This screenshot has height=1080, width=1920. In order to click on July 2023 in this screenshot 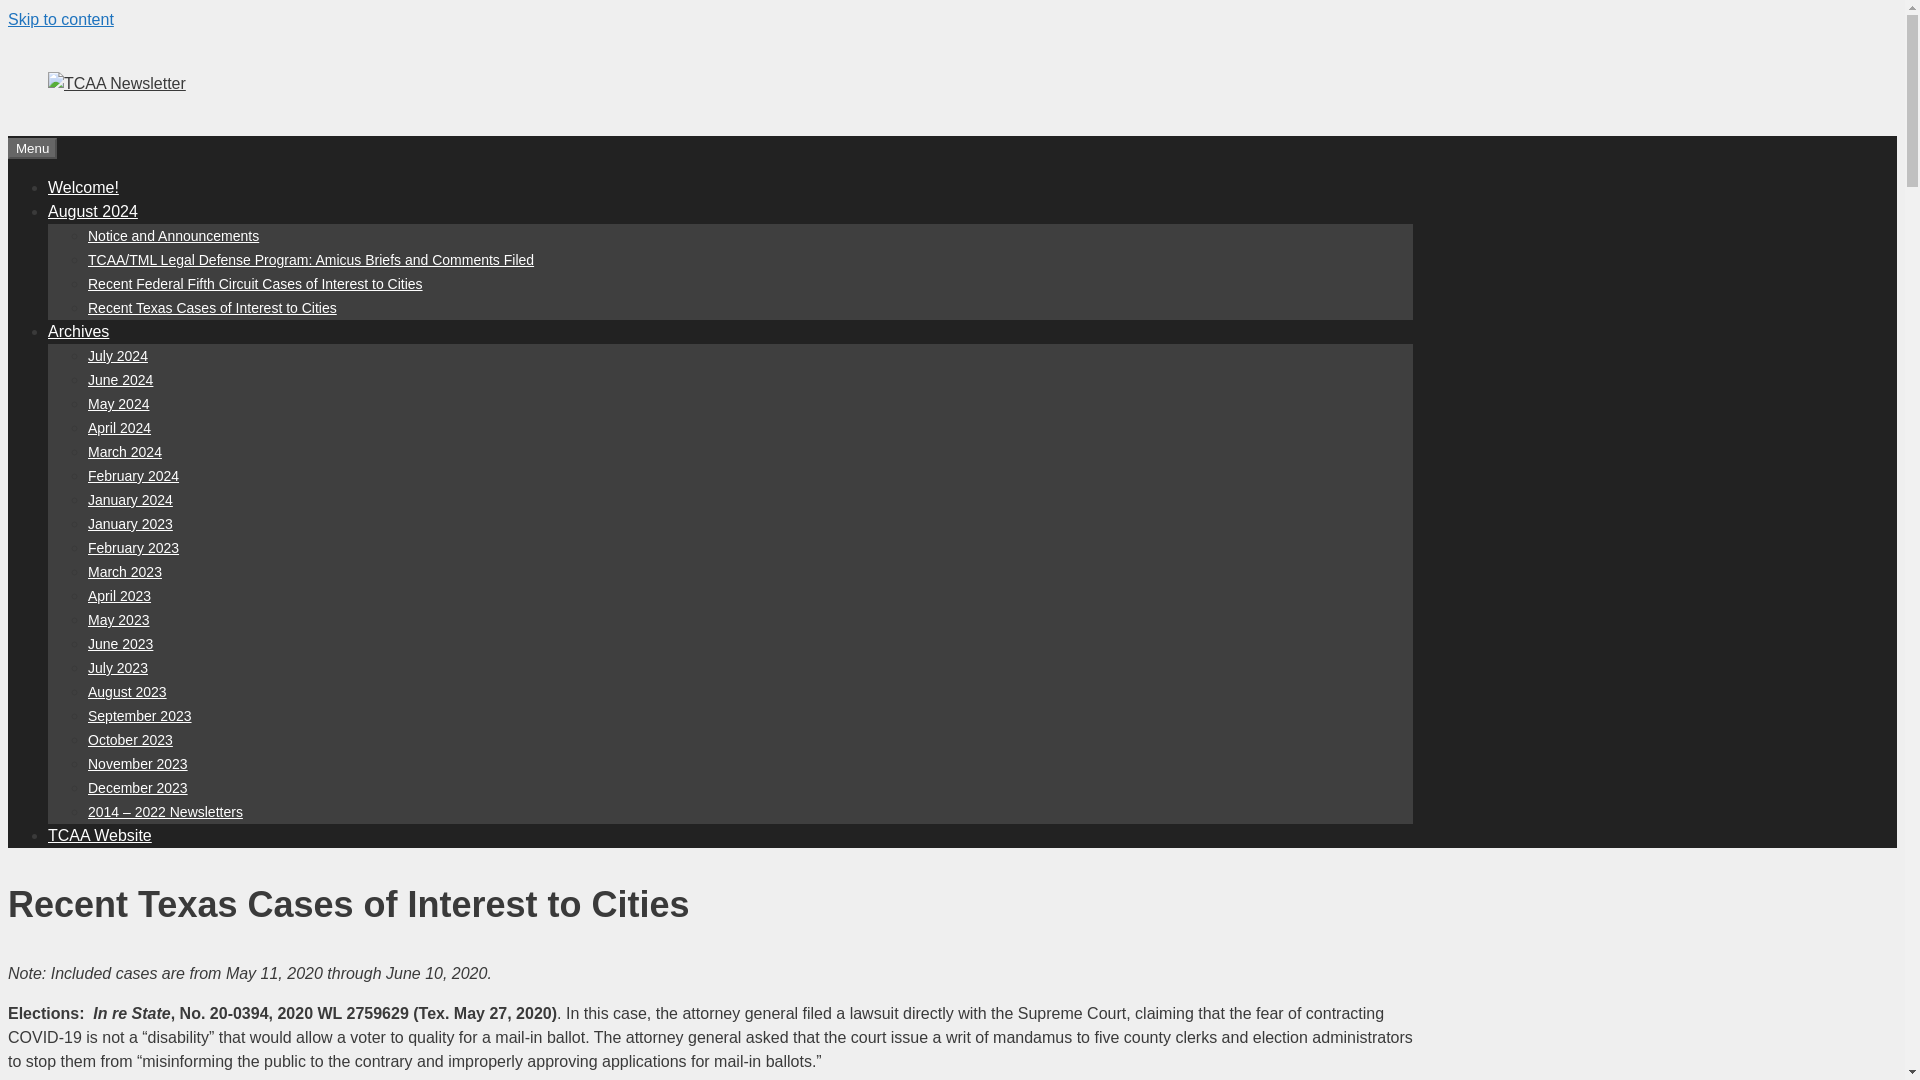, I will do `click(118, 668)`.